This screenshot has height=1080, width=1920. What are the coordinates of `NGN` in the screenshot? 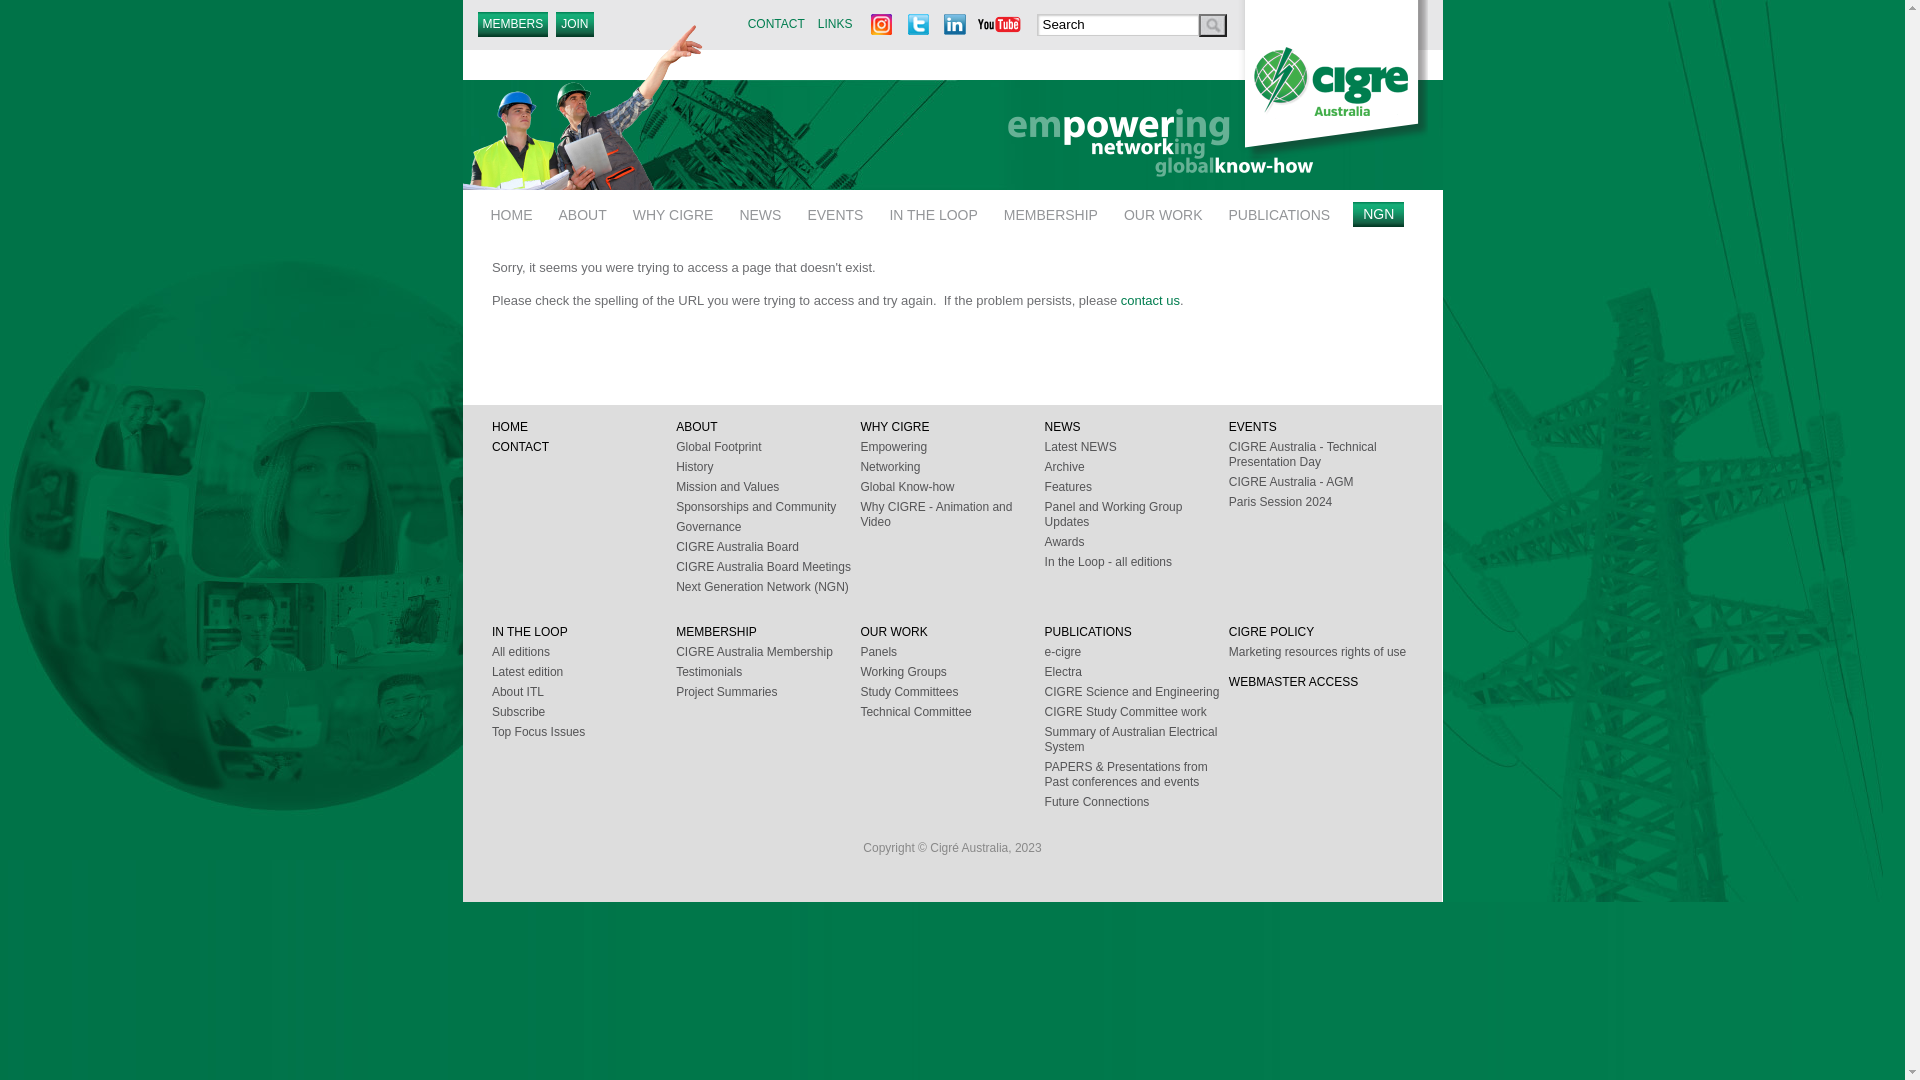 It's located at (1378, 214).